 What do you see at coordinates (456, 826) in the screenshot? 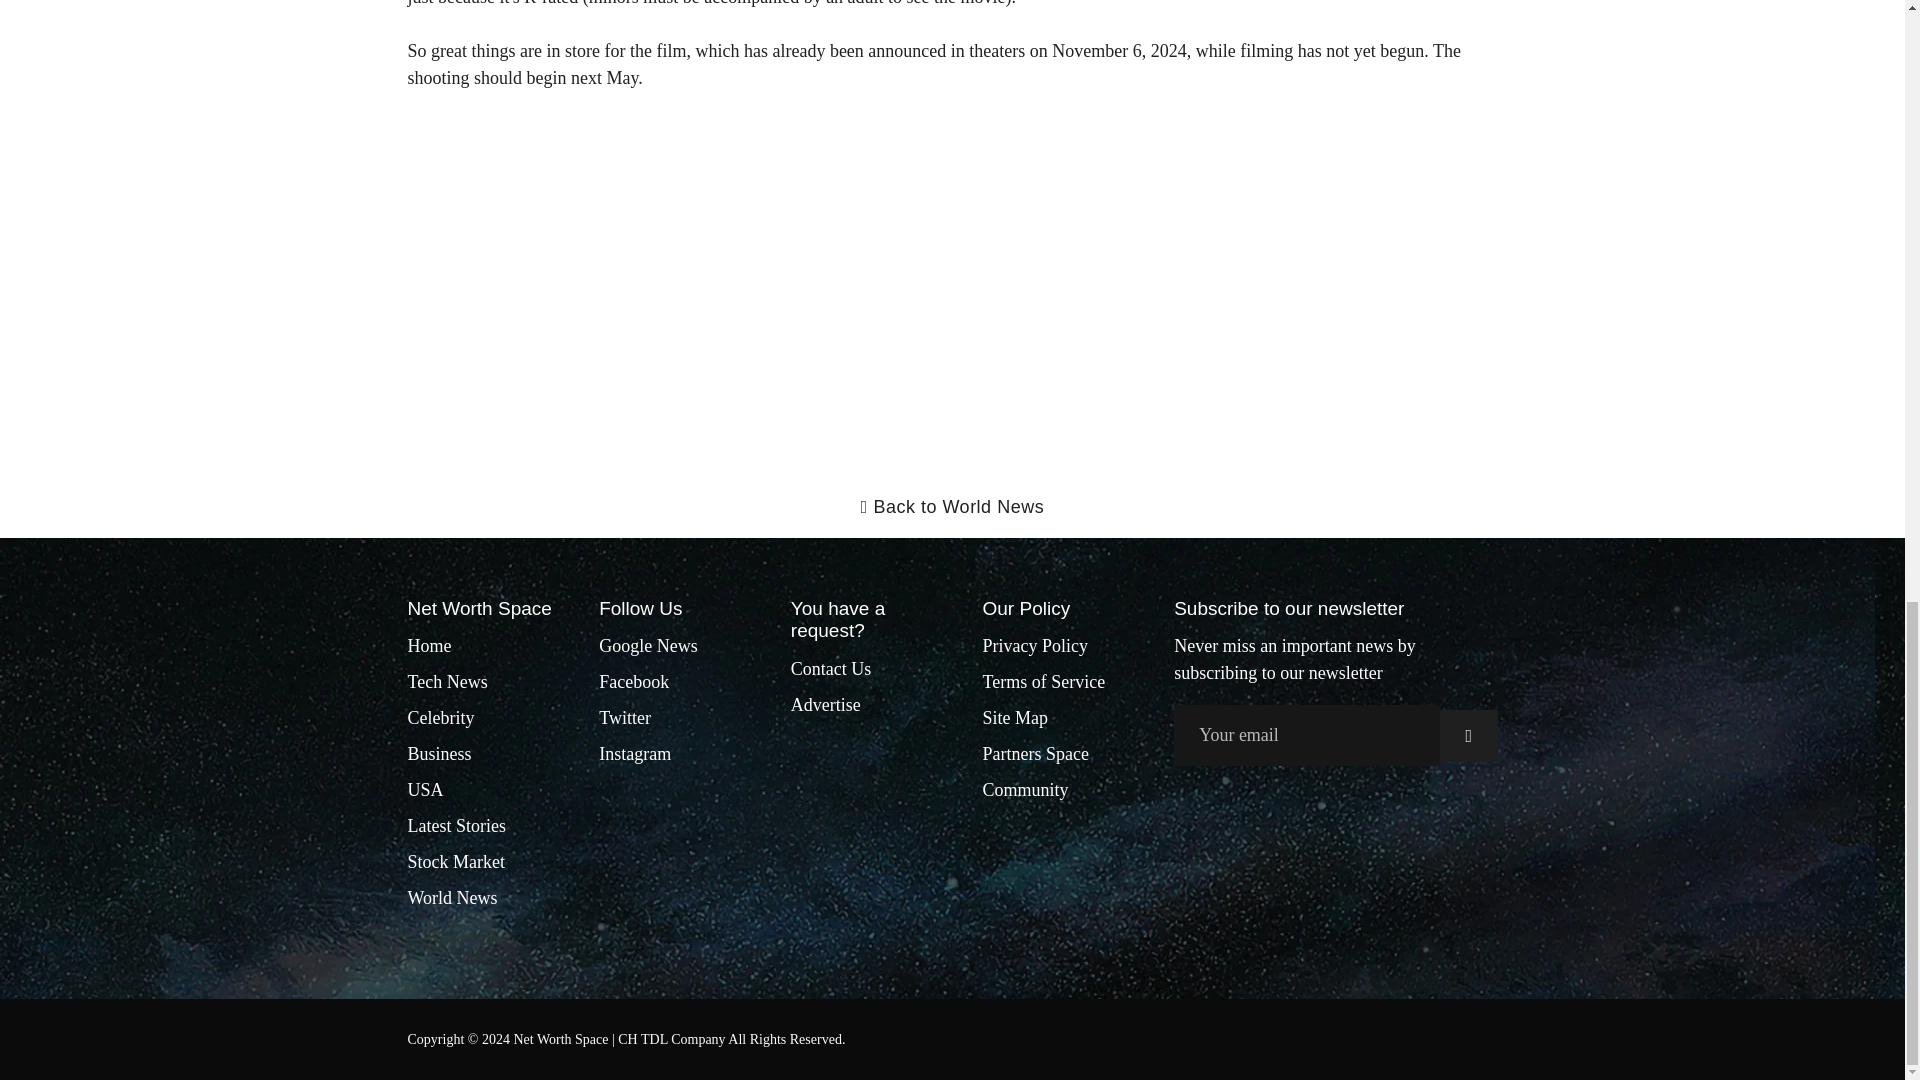
I see `Latest Stories` at bounding box center [456, 826].